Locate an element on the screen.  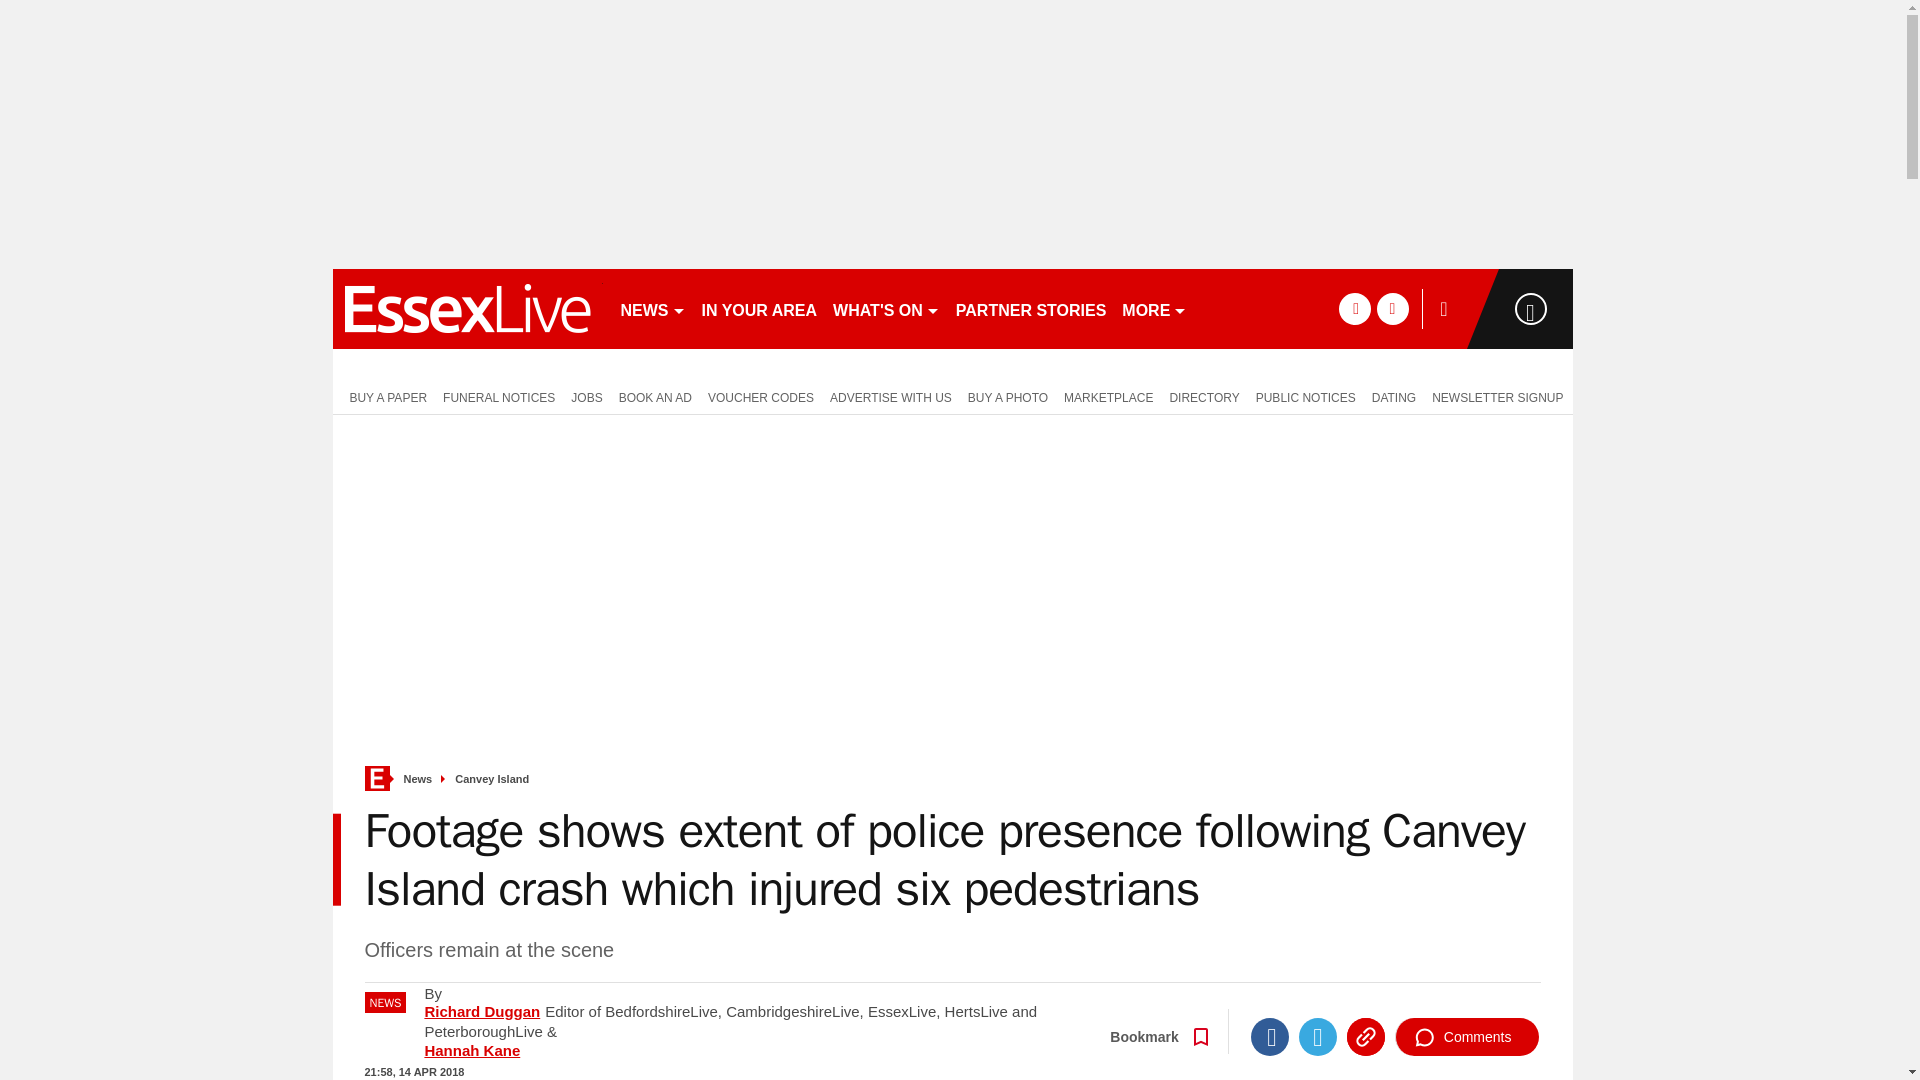
NEWS is located at coordinates (652, 308).